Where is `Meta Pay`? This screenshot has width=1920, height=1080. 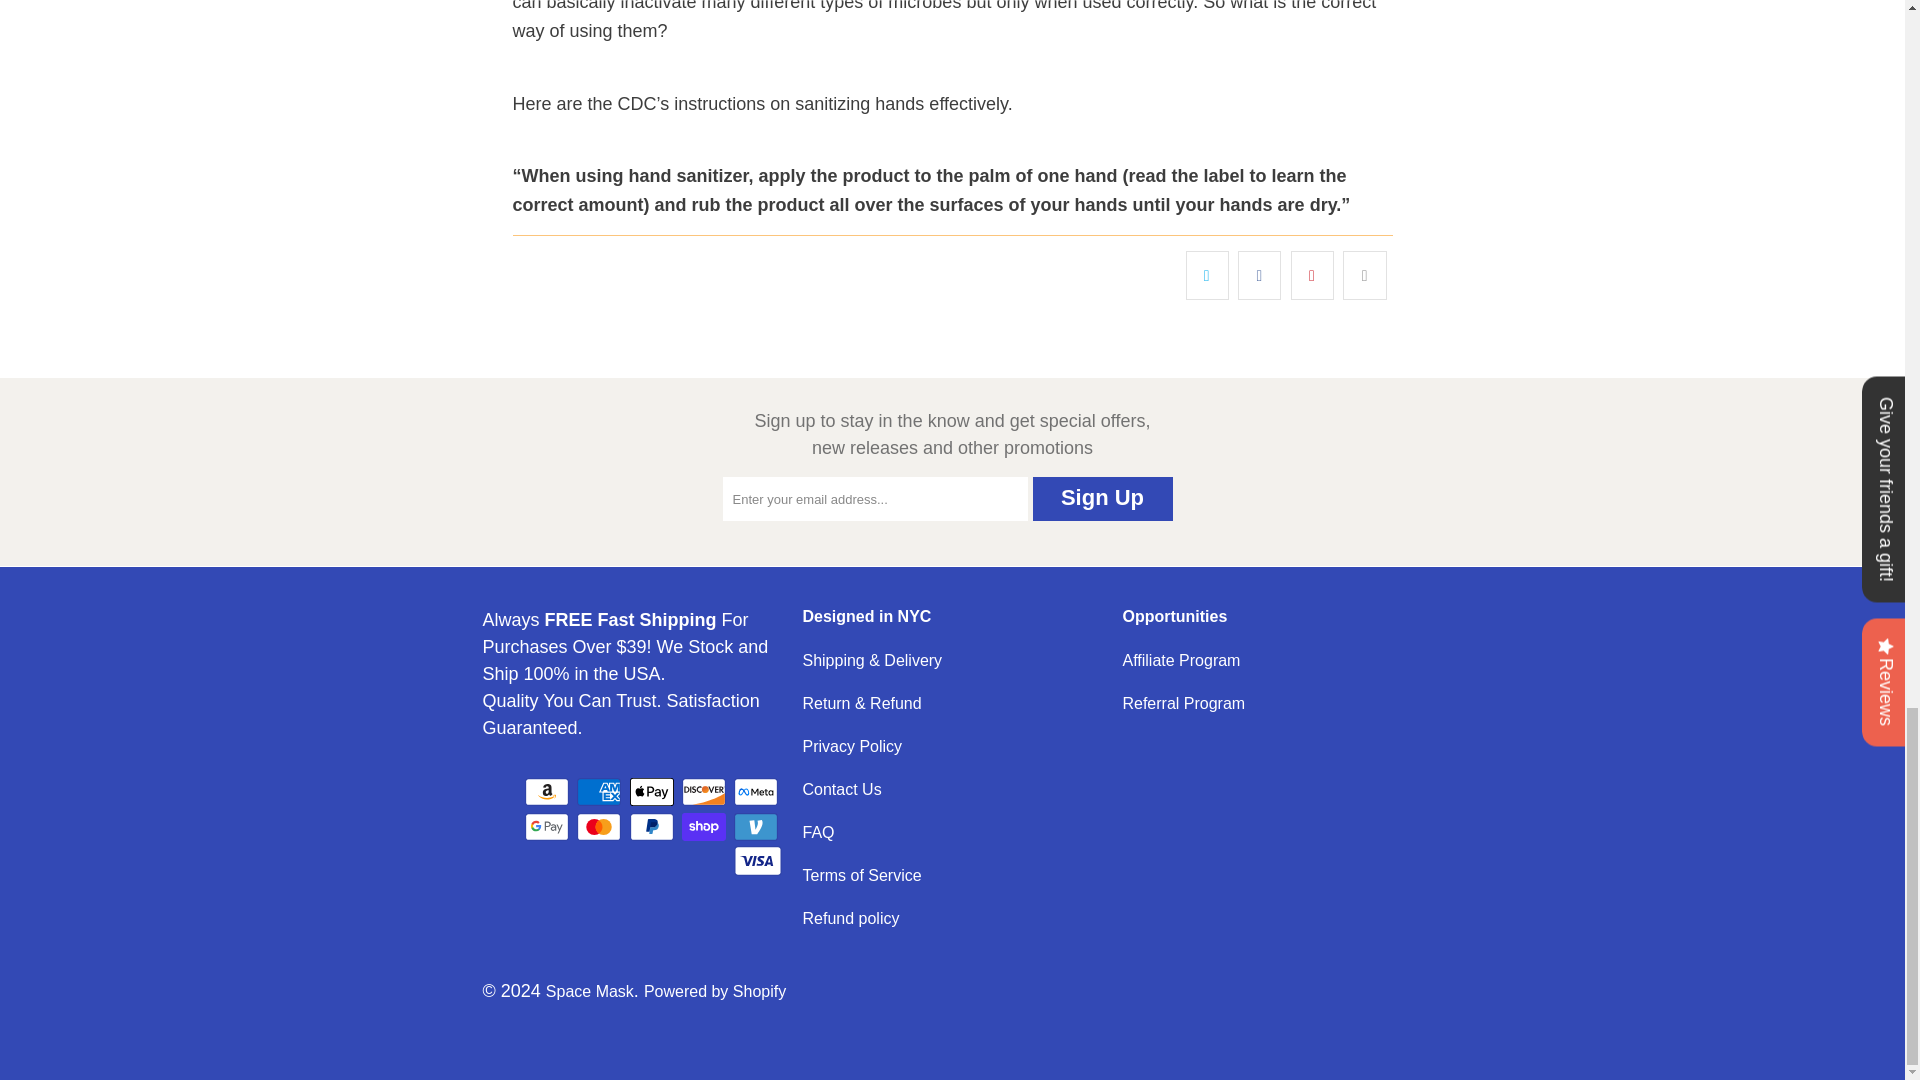 Meta Pay is located at coordinates (757, 791).